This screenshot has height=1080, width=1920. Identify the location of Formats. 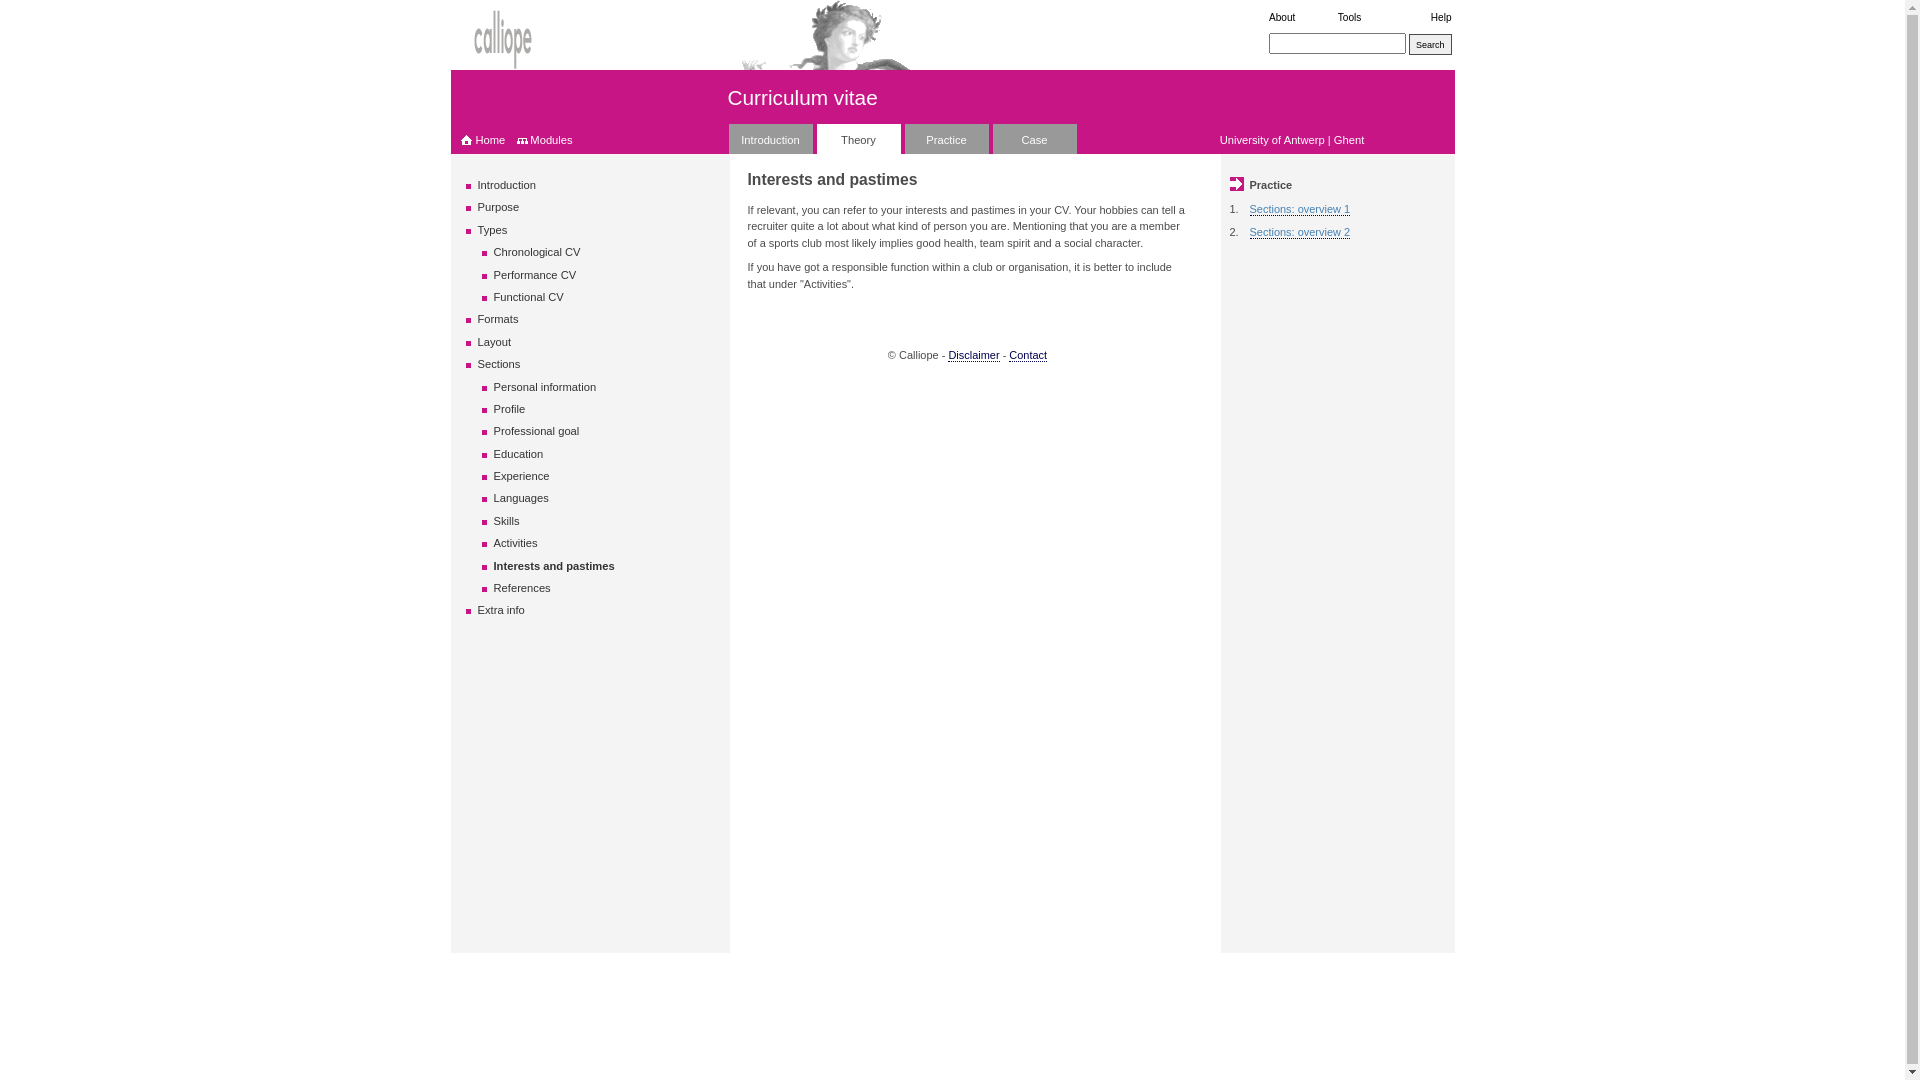
(498, 319).